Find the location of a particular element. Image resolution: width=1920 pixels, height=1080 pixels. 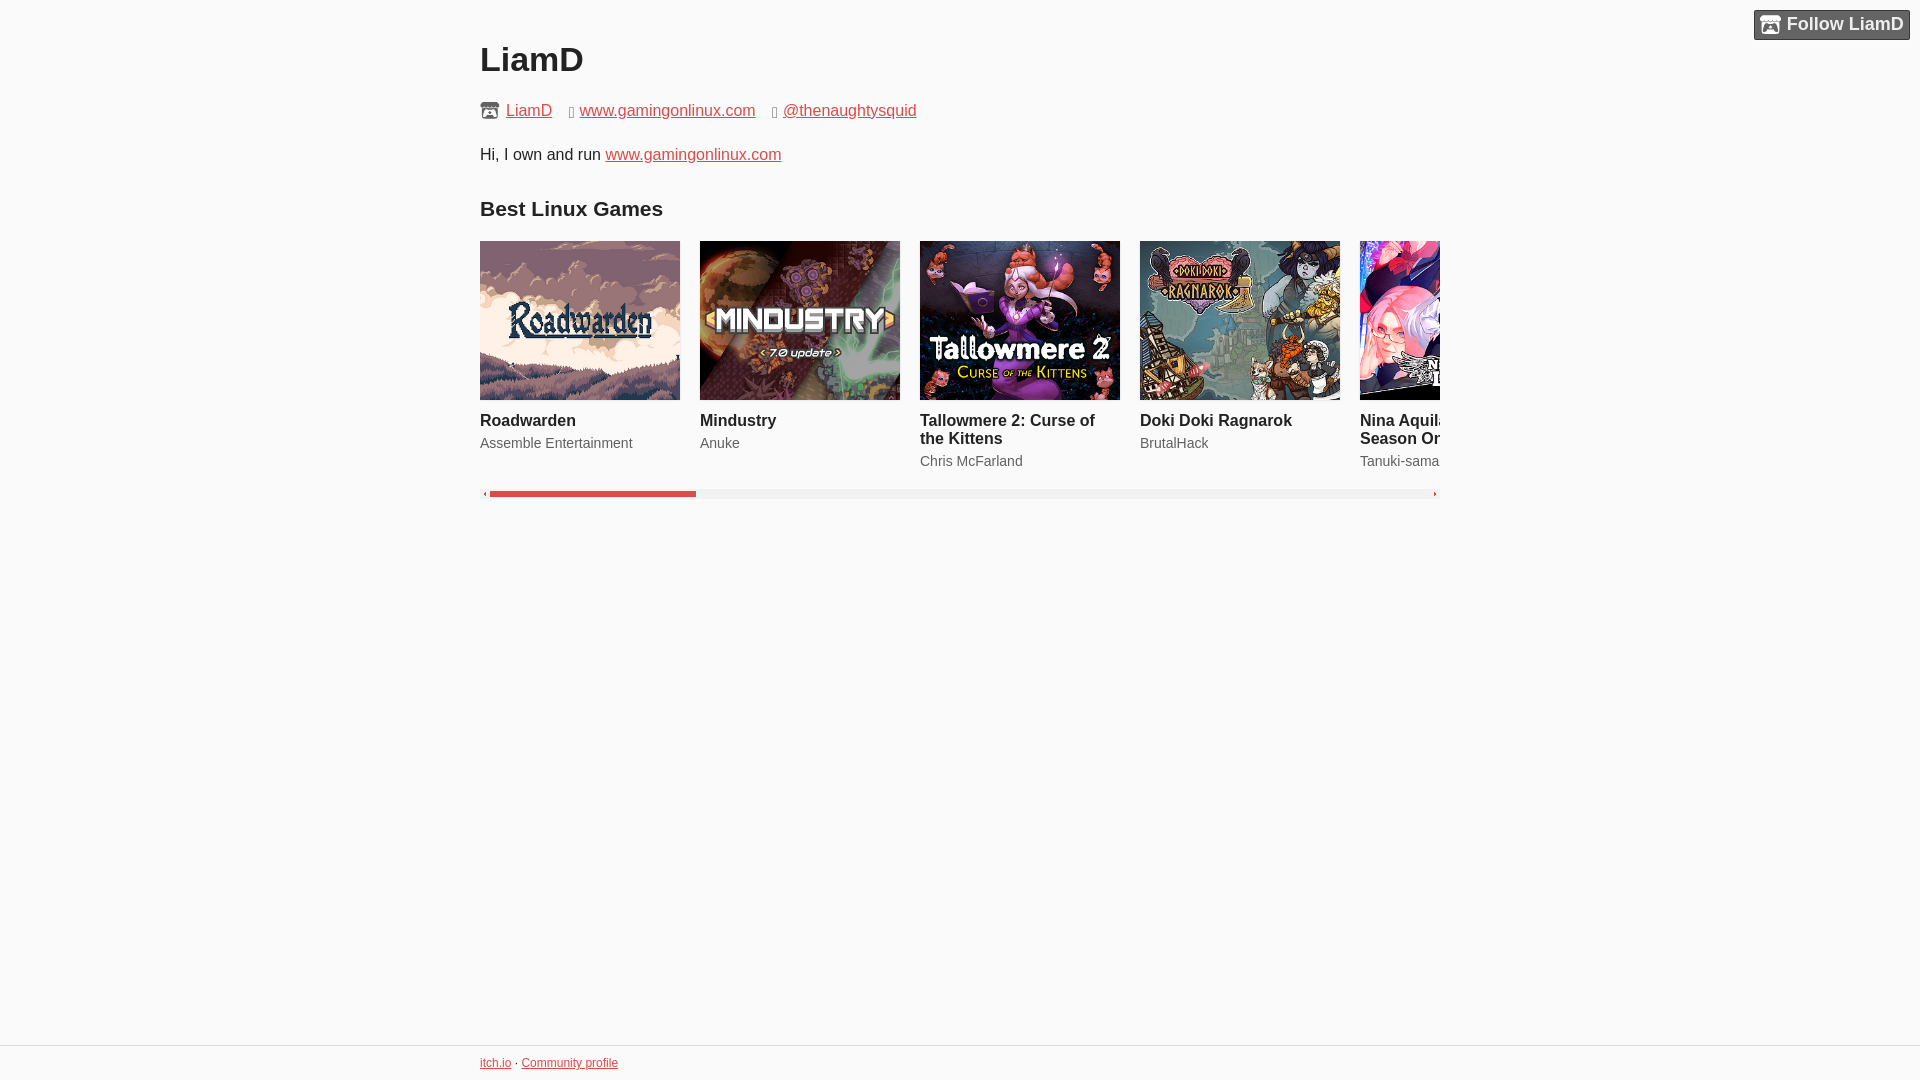

Anuke is located at coordinates (720, 443).